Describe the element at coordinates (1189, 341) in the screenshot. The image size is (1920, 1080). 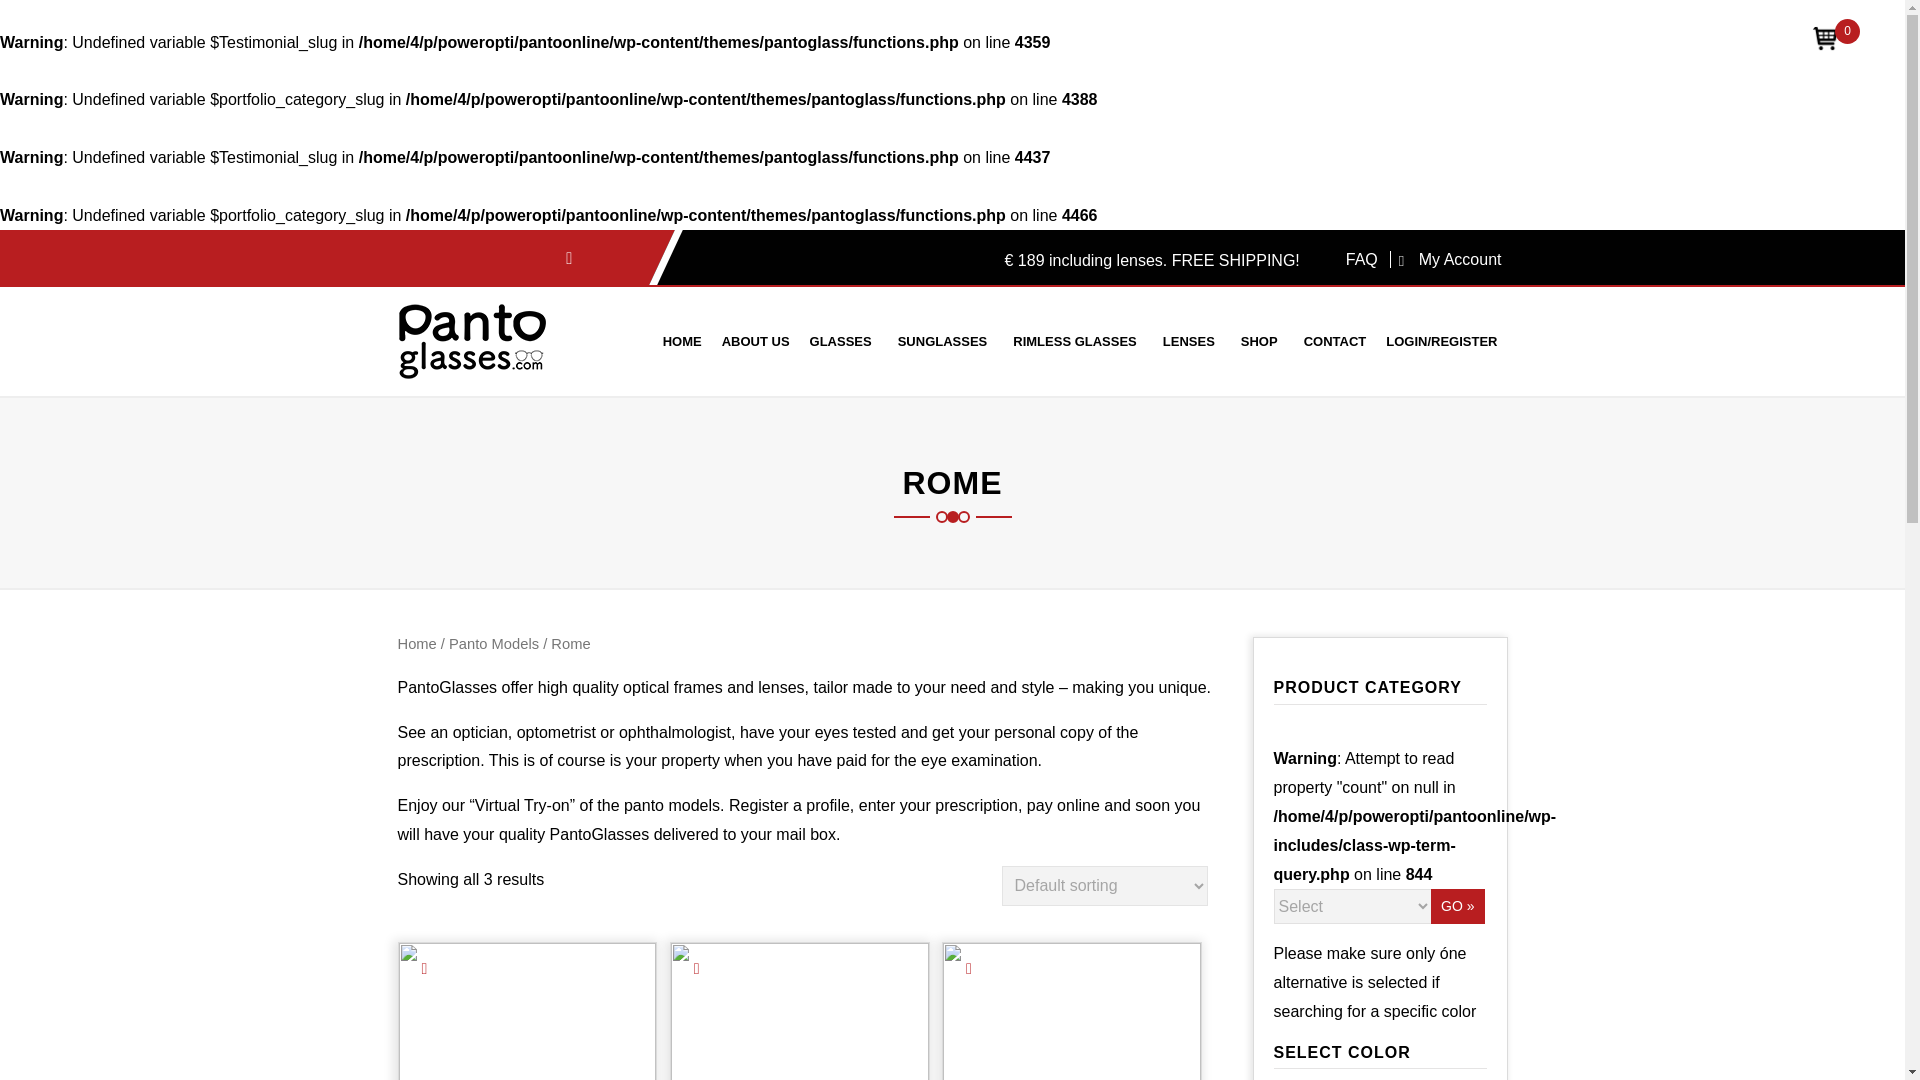
I see `LENSES` at that location.